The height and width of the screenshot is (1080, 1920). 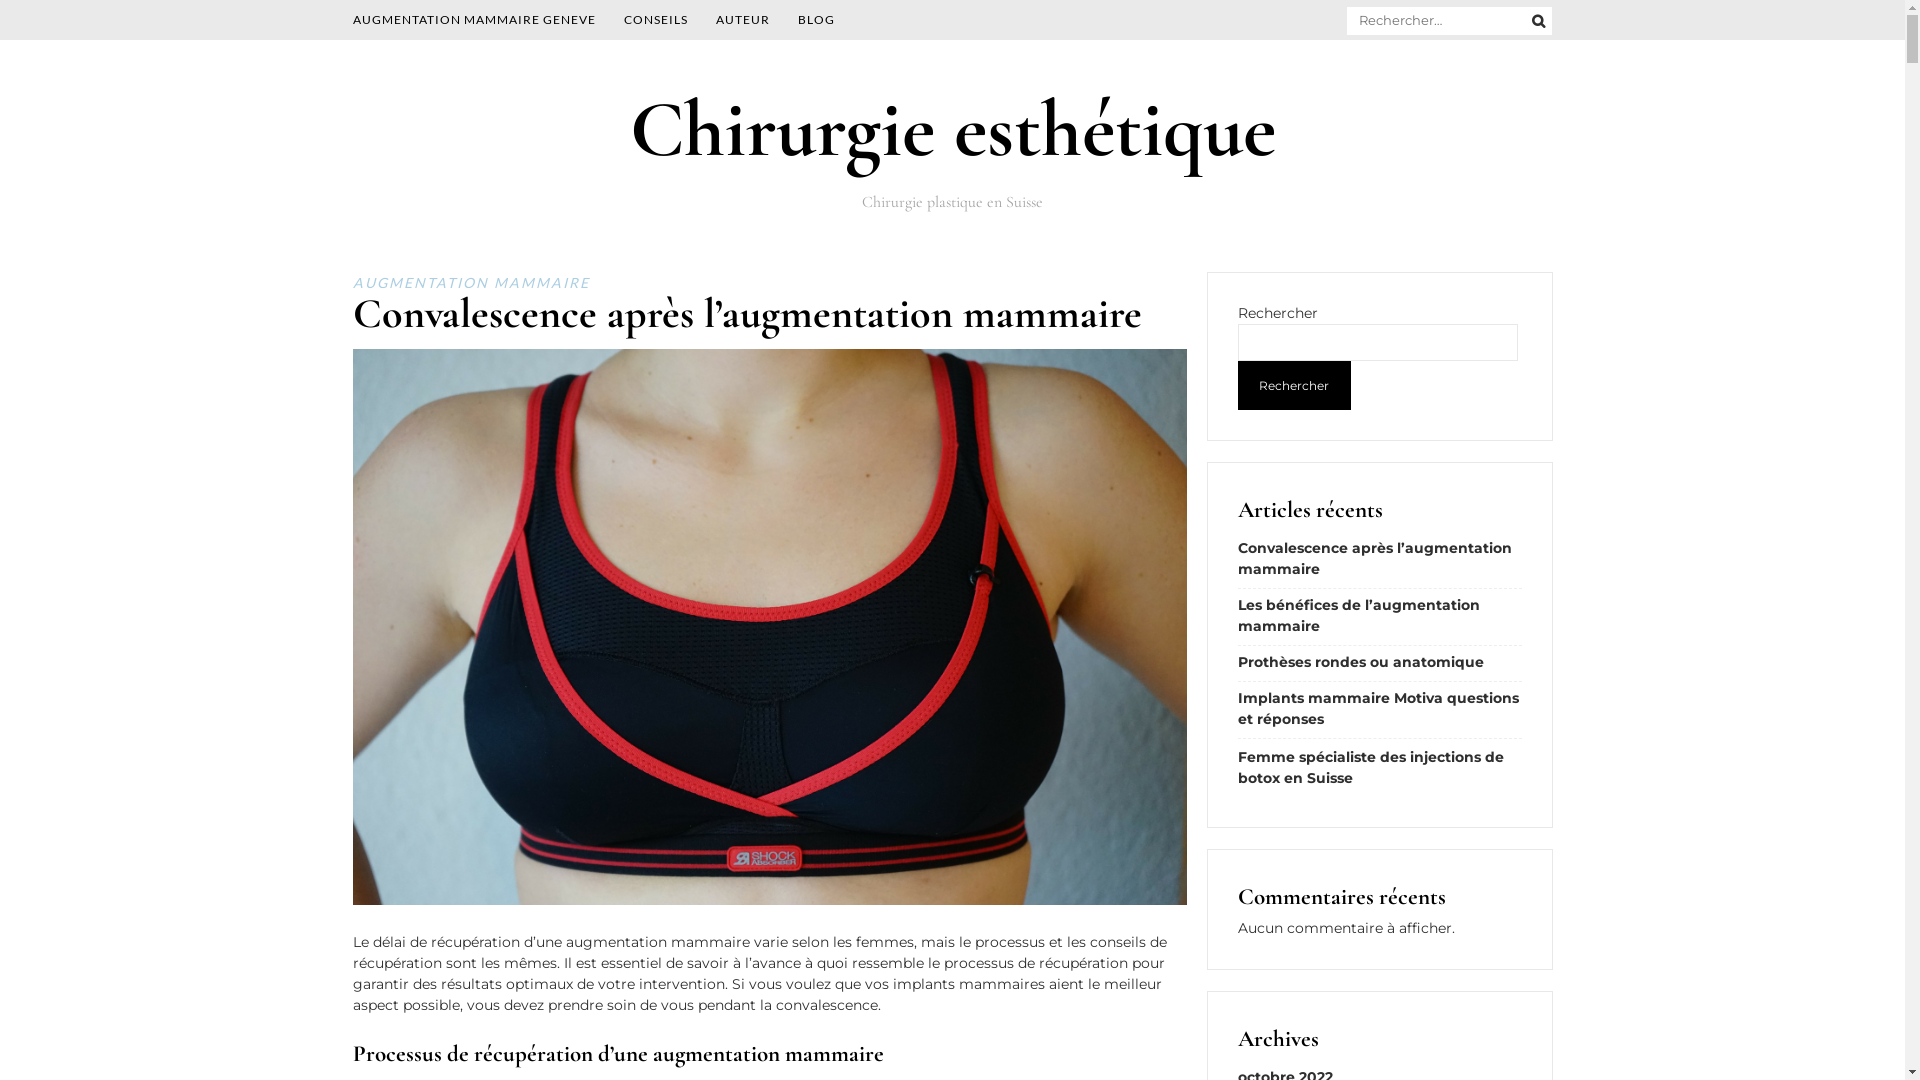 What do you see at coordinates (474, 20) in the screenshot?
I see `AUGMENTATION MAMMAIRE GENEVE` at bounding box center [474, 20].